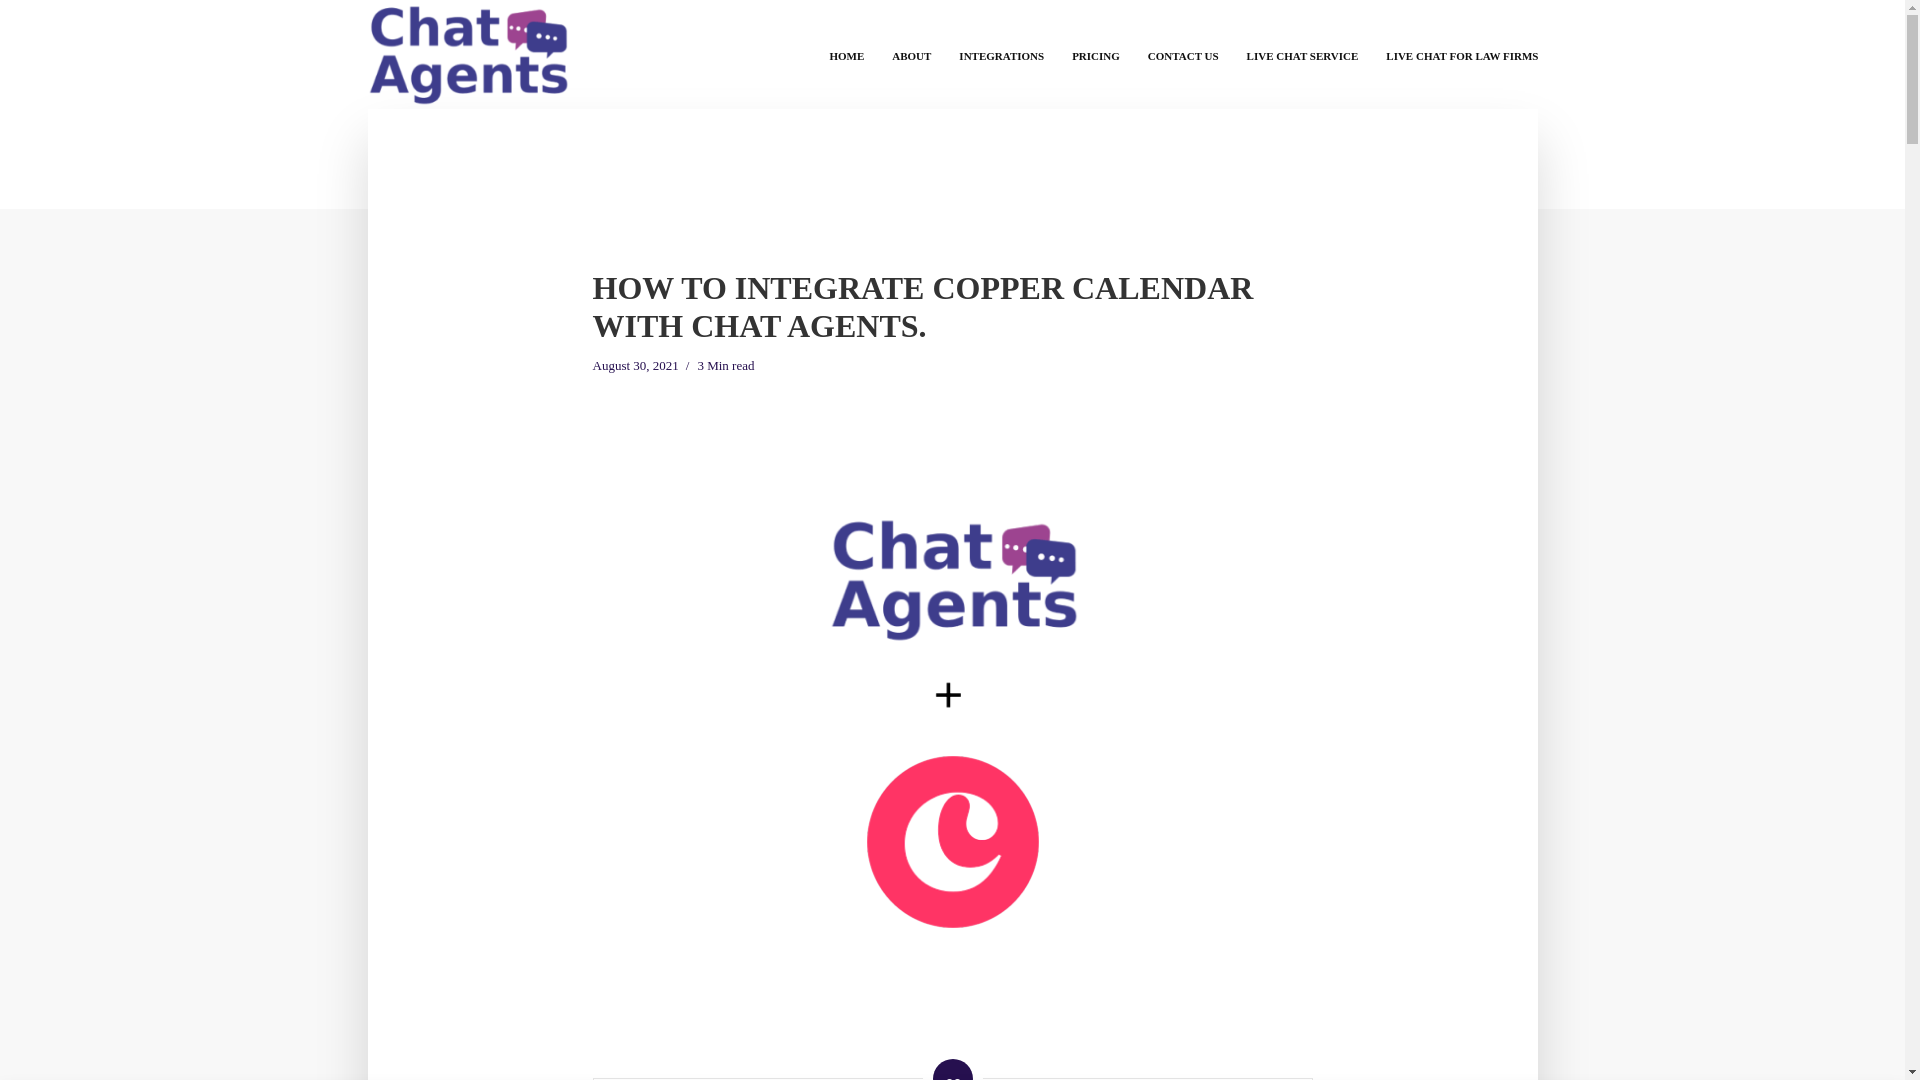 This screenshot has width=1920, height=1080. Describe the element at coordinates (1462, 54) in the screenshot. I see `LIVE CHAT FOR LAW FIRMS` at that location.